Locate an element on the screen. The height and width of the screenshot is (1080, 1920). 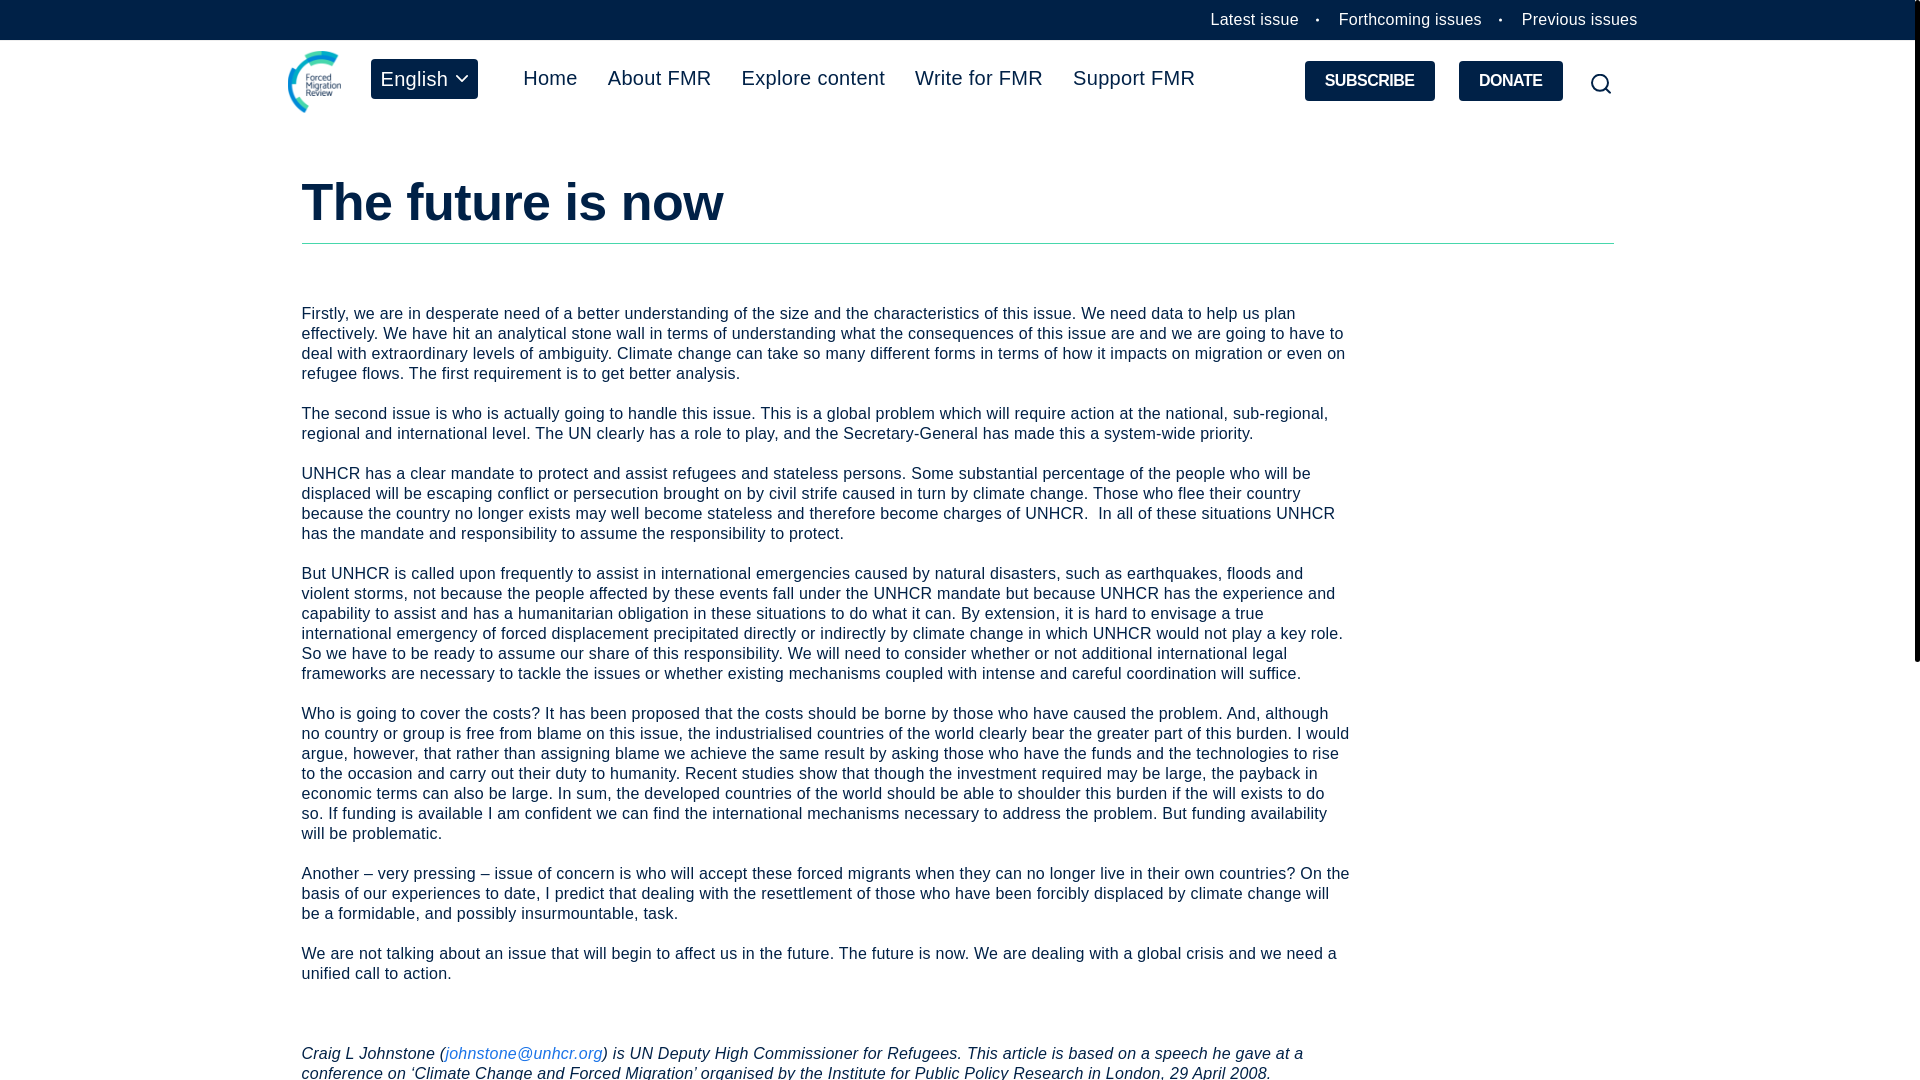
DONATE is located at coordinates (1510, 80).